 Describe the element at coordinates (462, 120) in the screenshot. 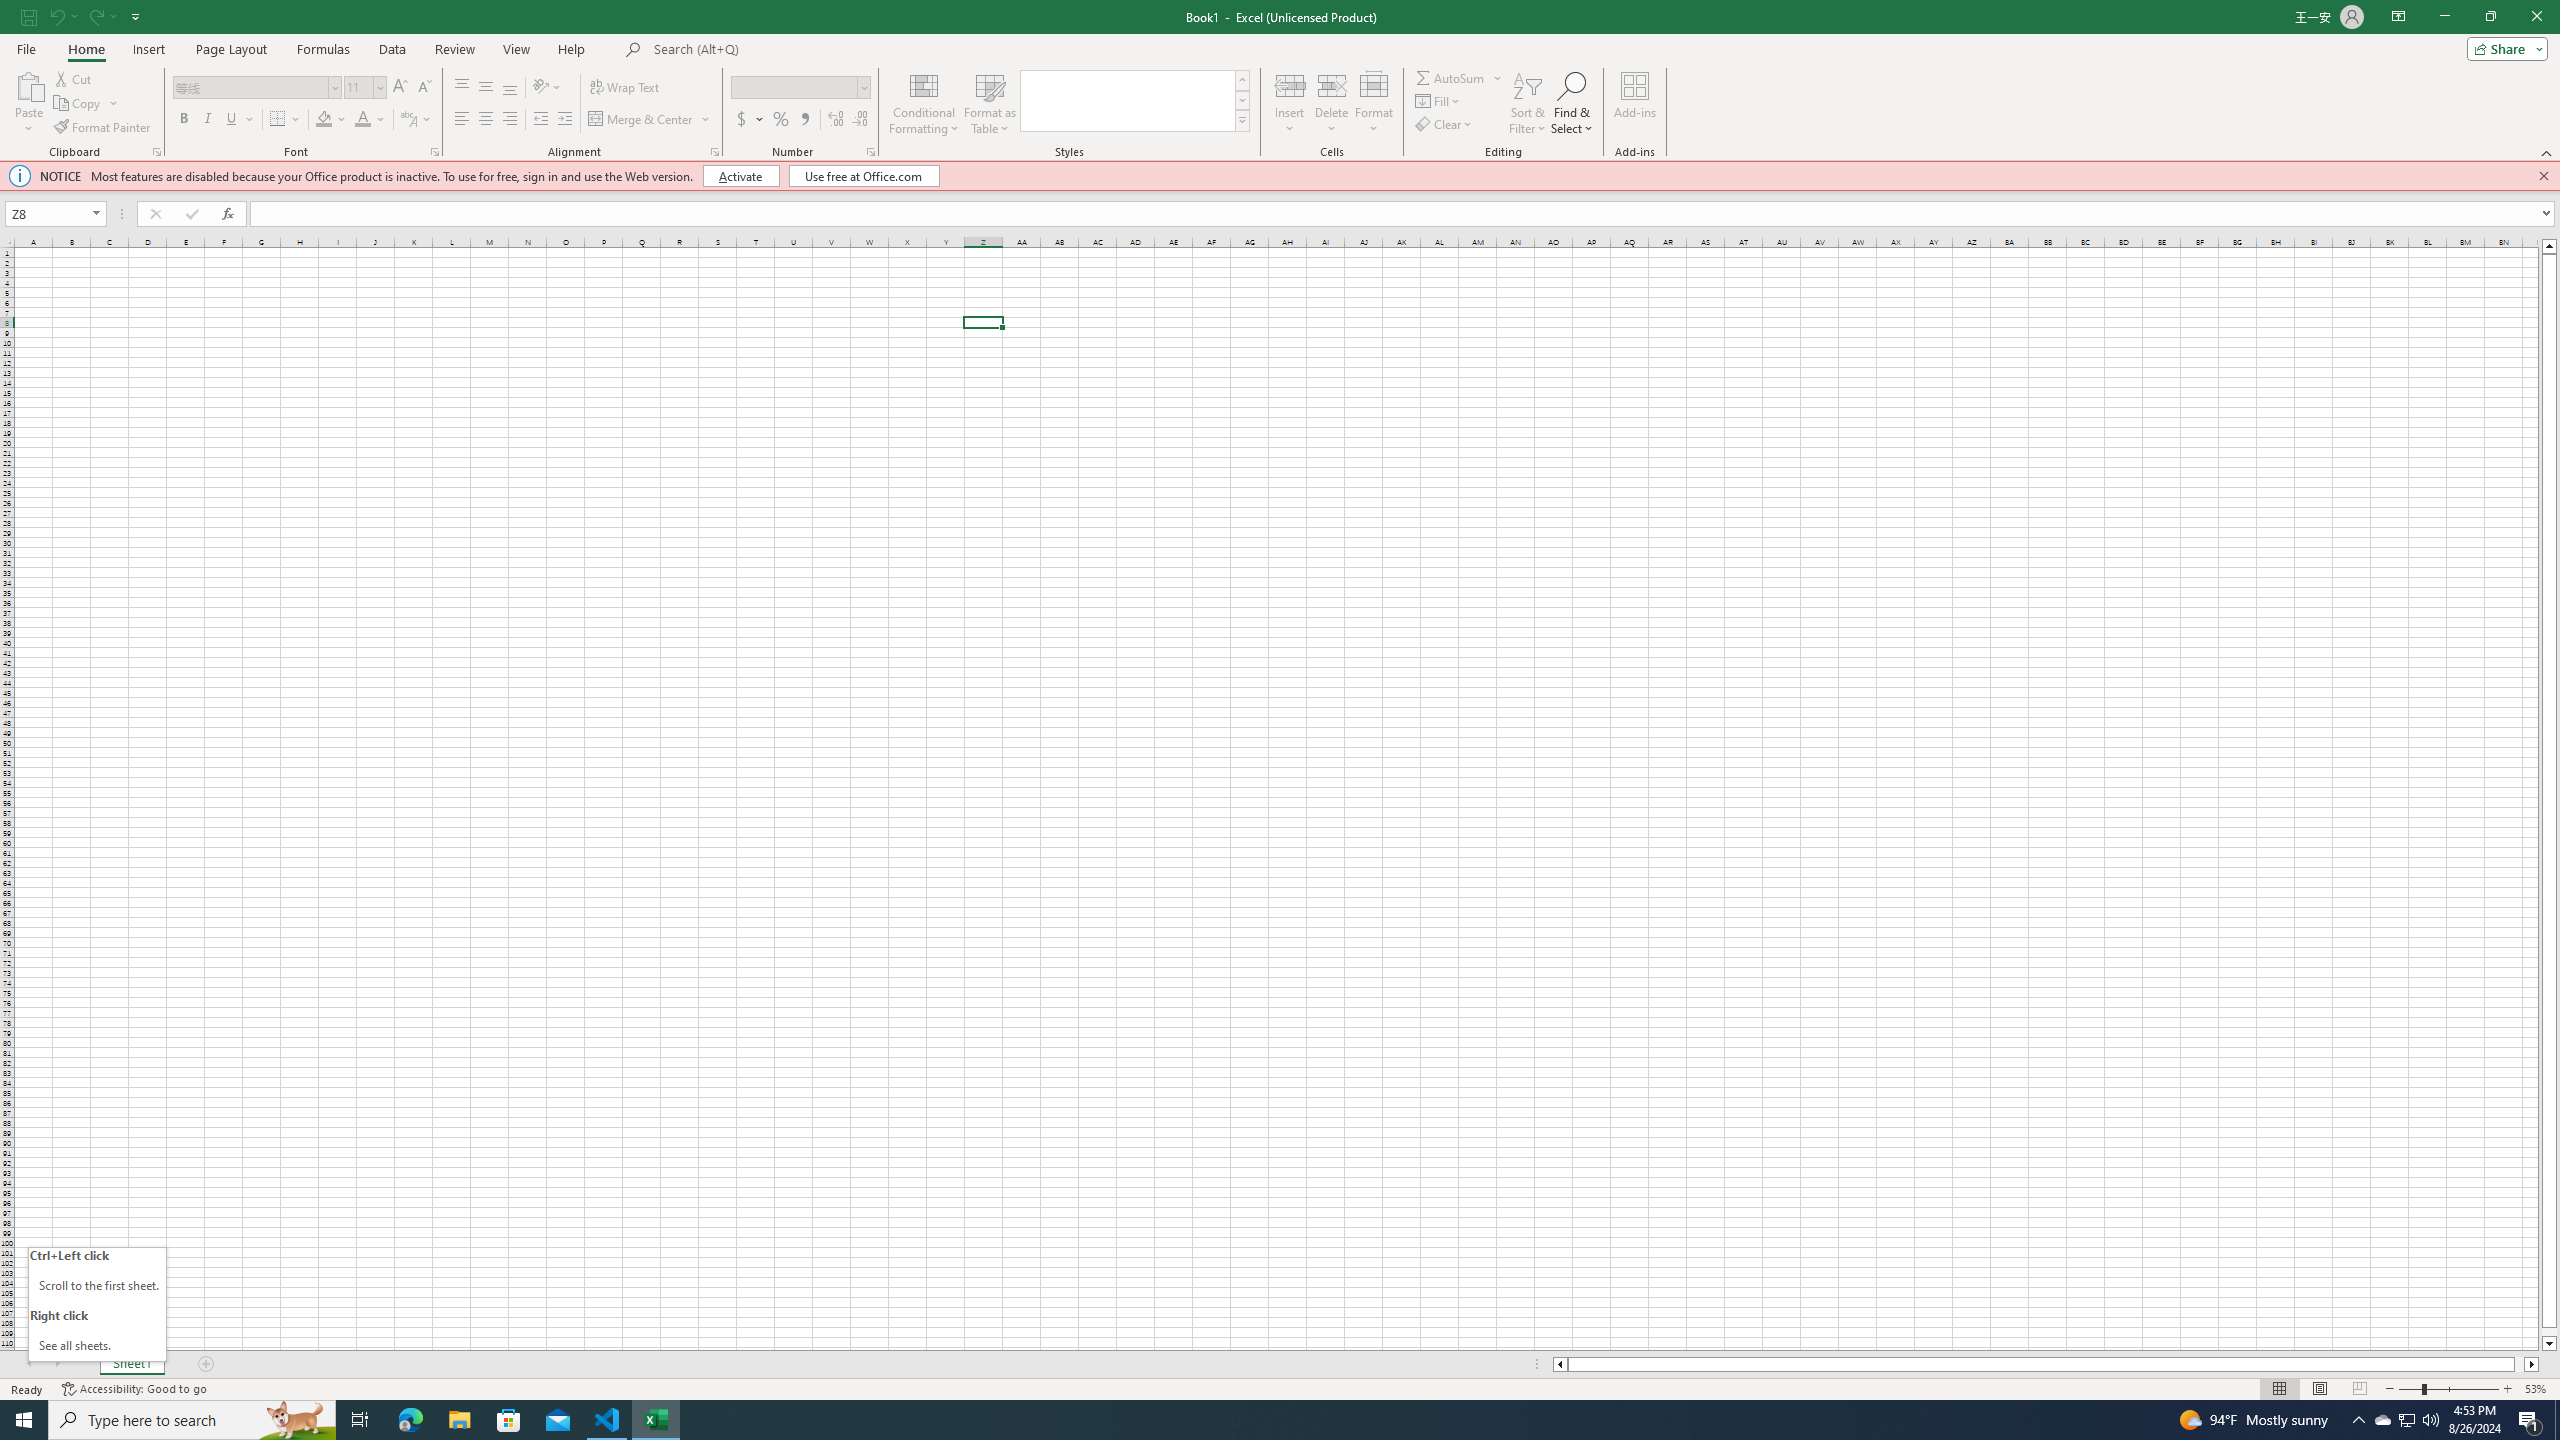

I see `Align Left` at that location.